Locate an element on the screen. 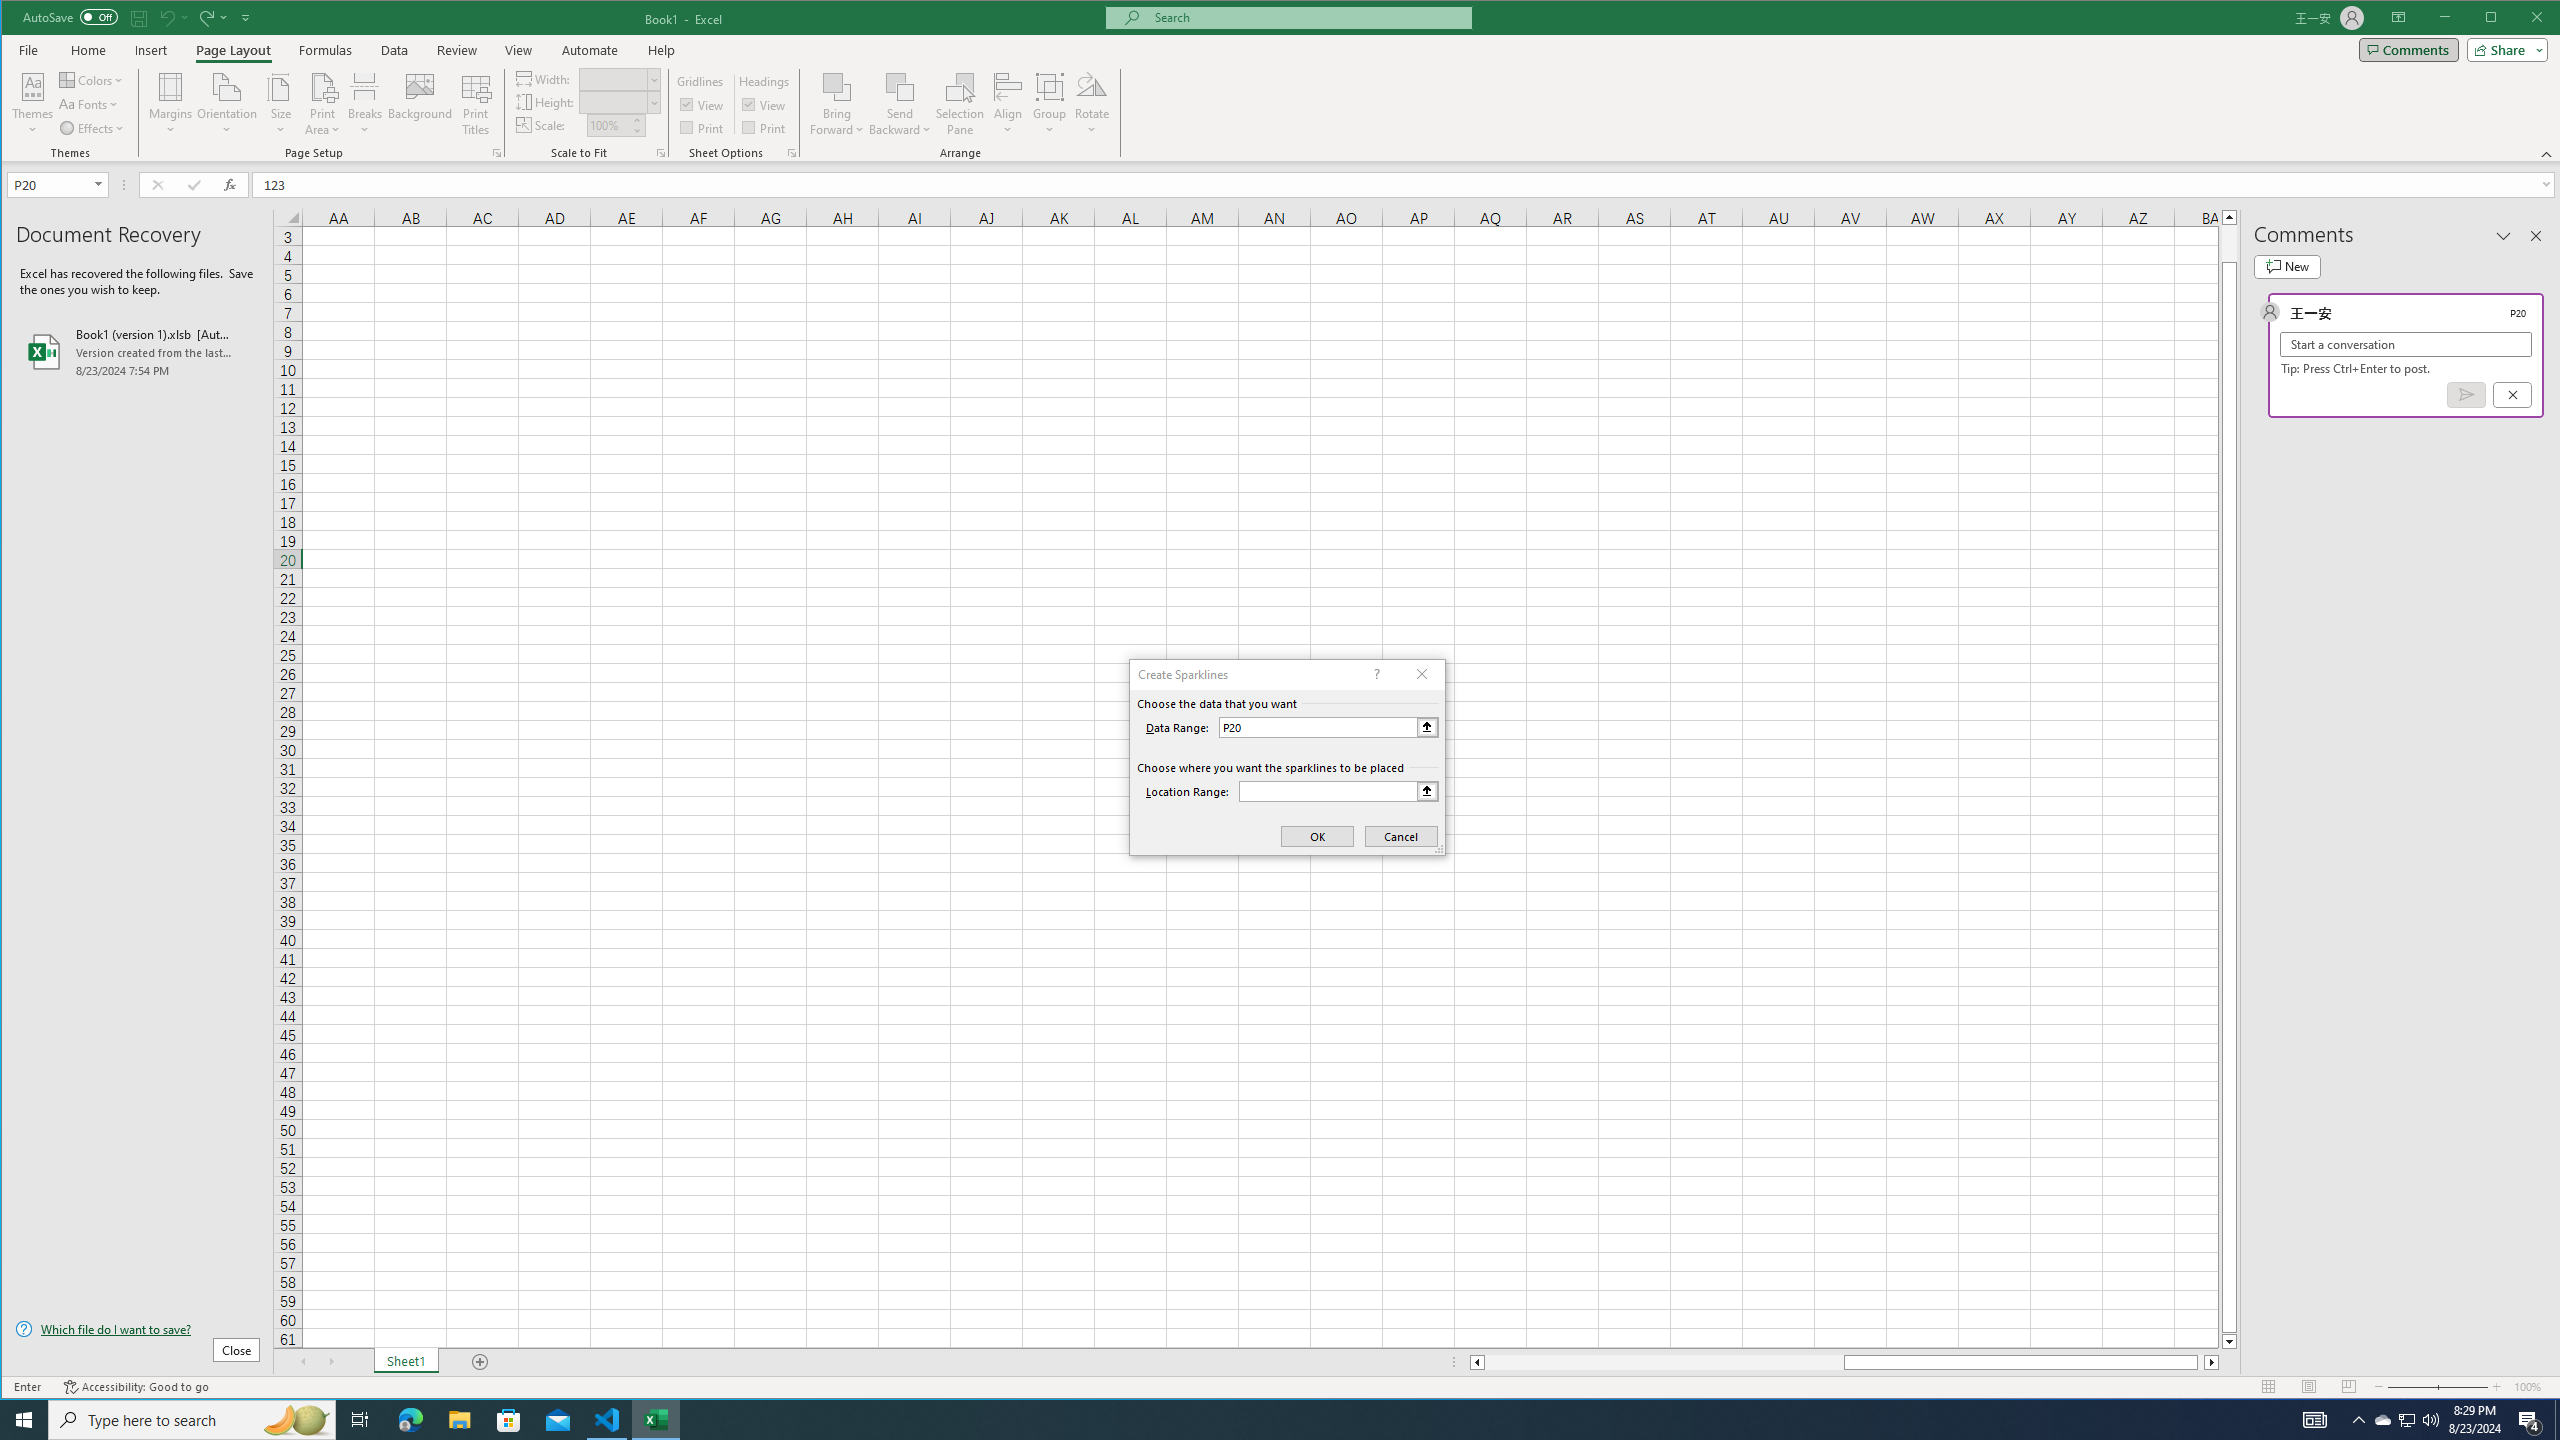 This screenshot has height=1440, width=2560. New comment is located at coordinates (2286, 266).